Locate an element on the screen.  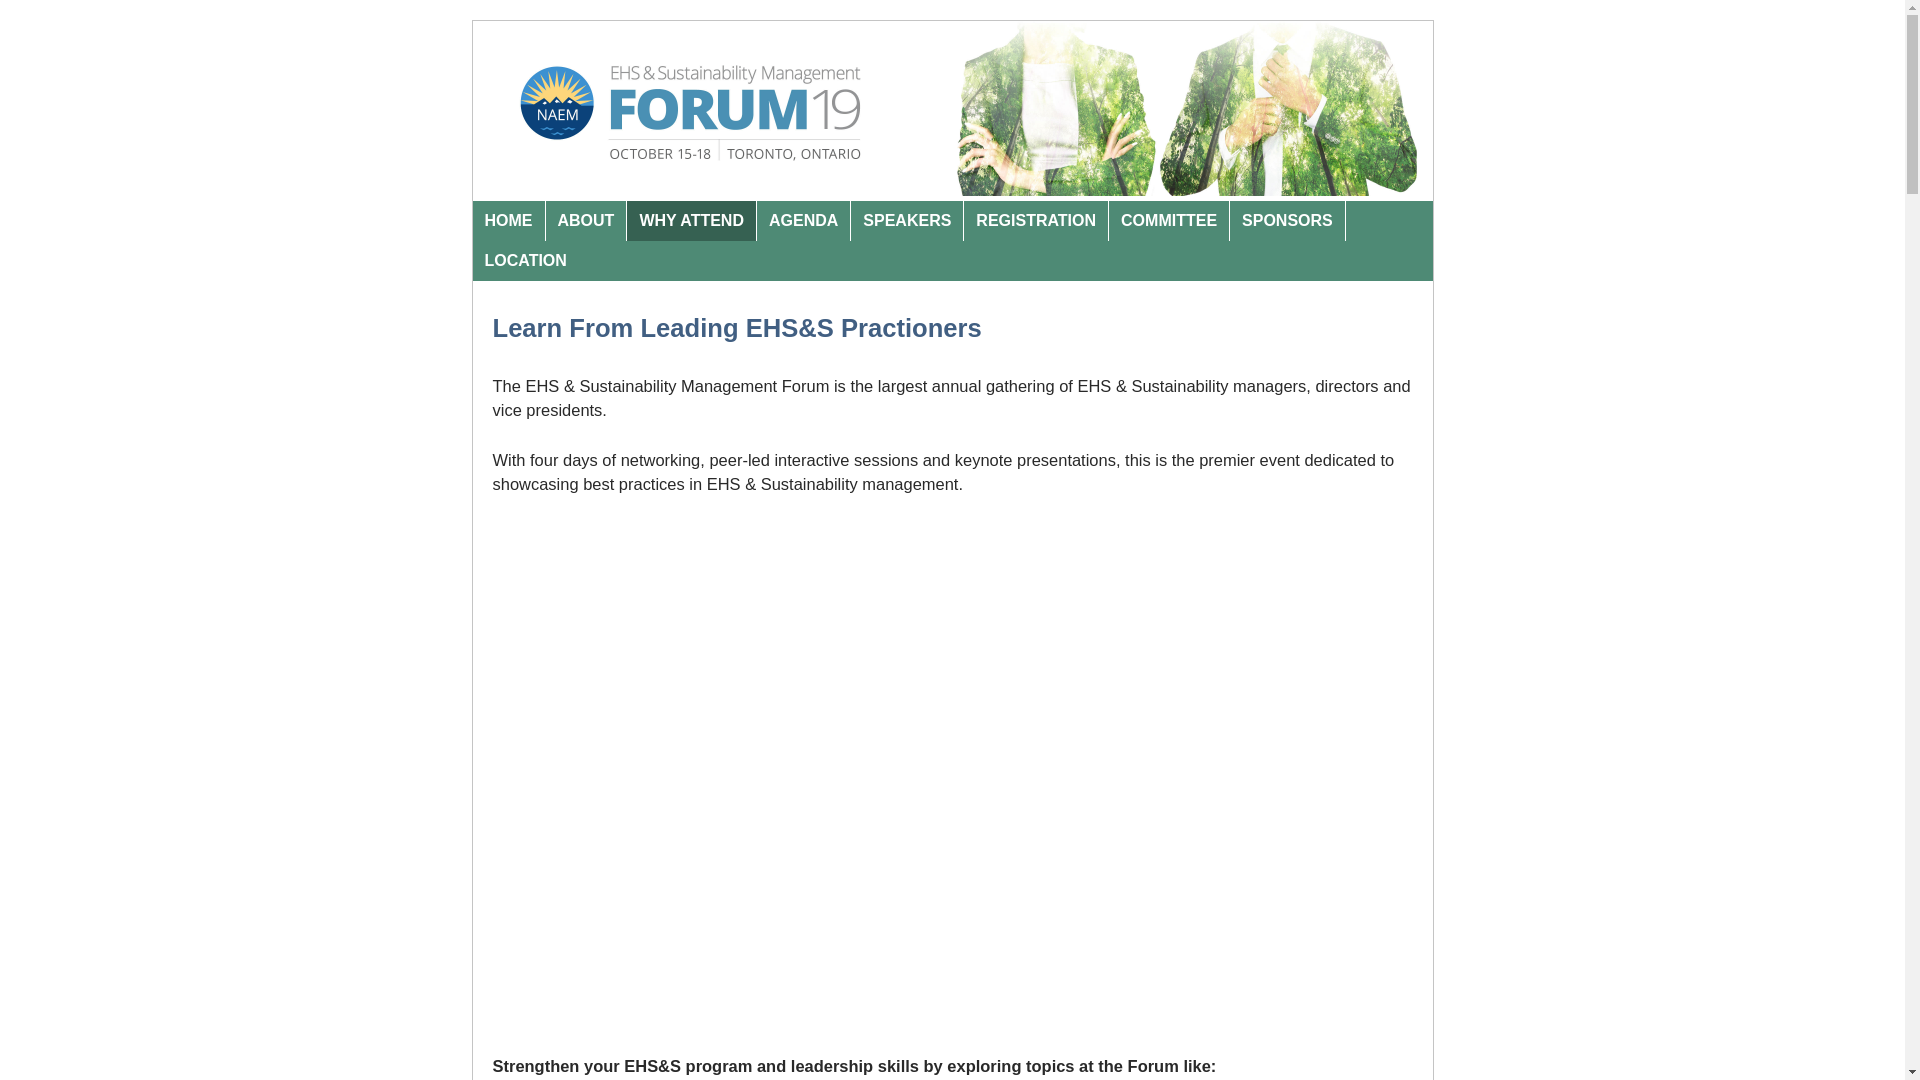
COMMITTEE is located at coordinates (1170, 220).